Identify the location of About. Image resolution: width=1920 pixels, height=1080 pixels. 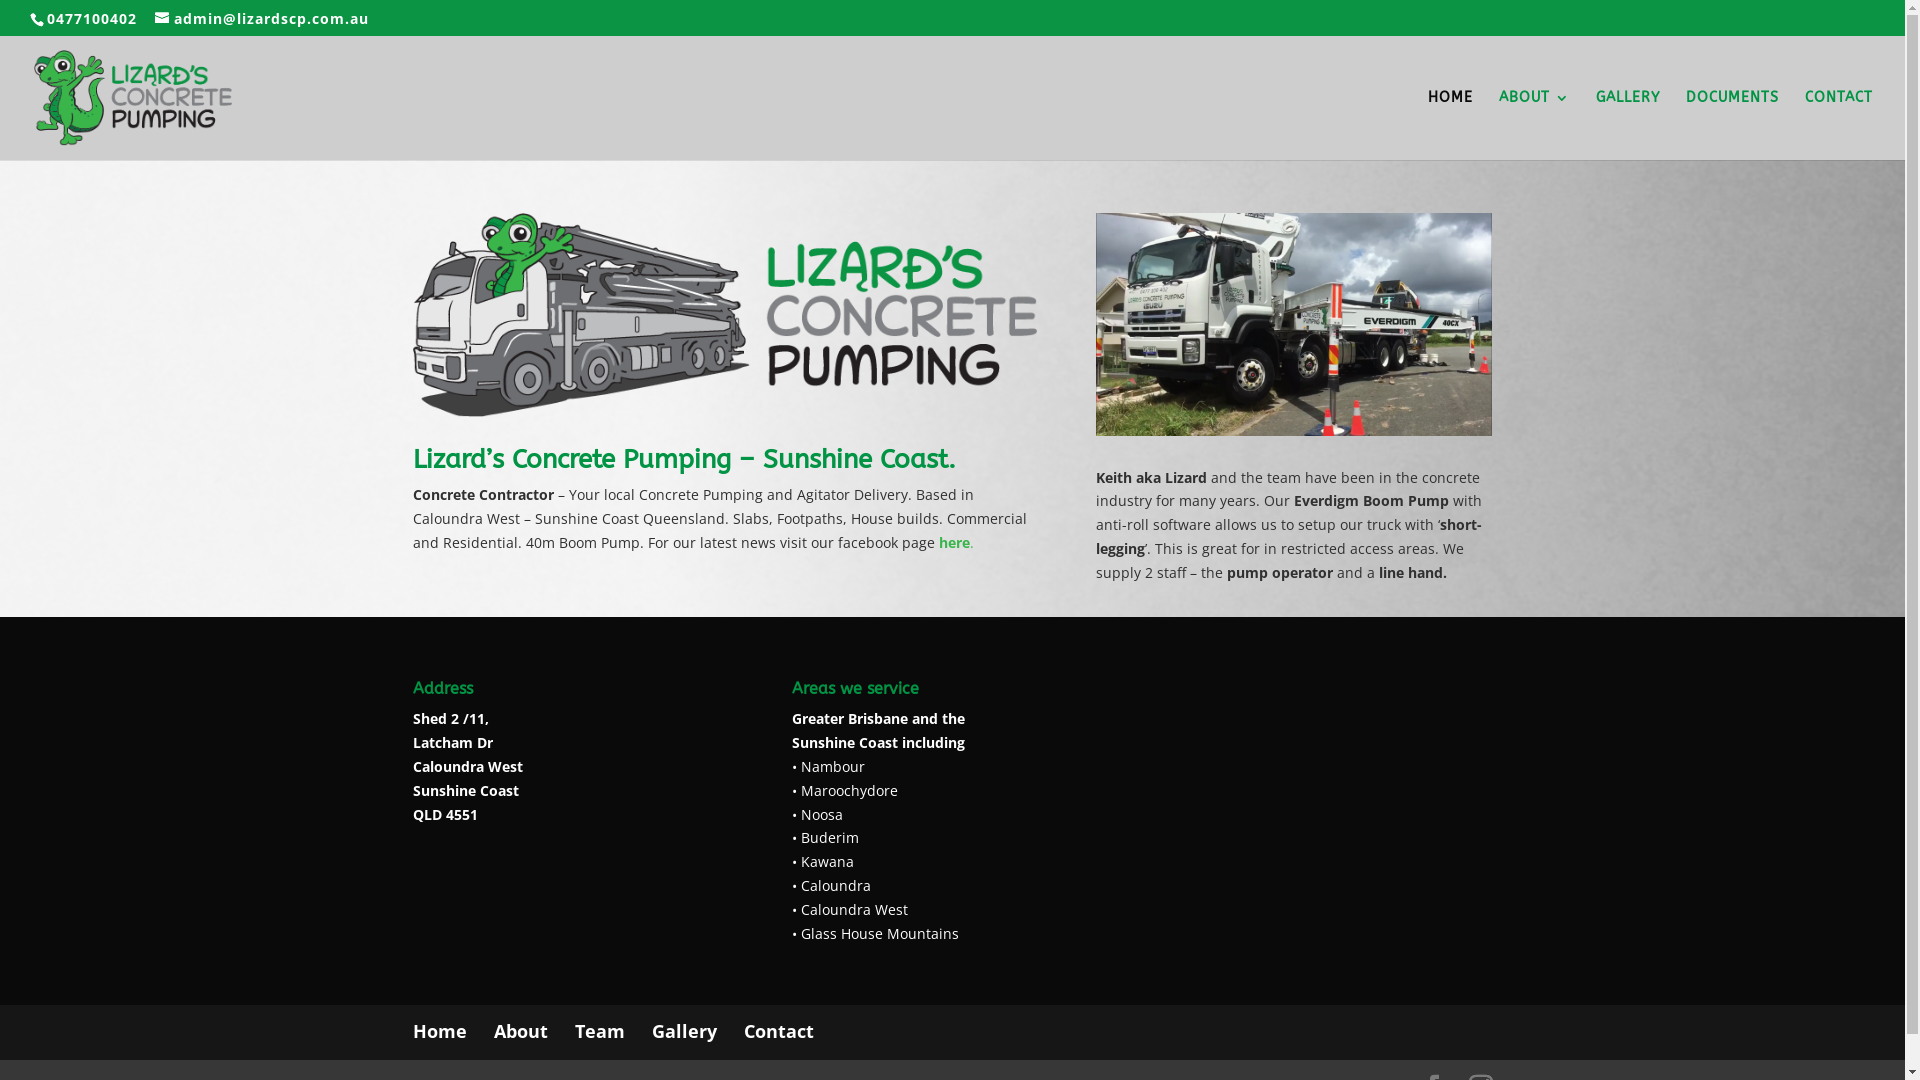
(520, 1031).